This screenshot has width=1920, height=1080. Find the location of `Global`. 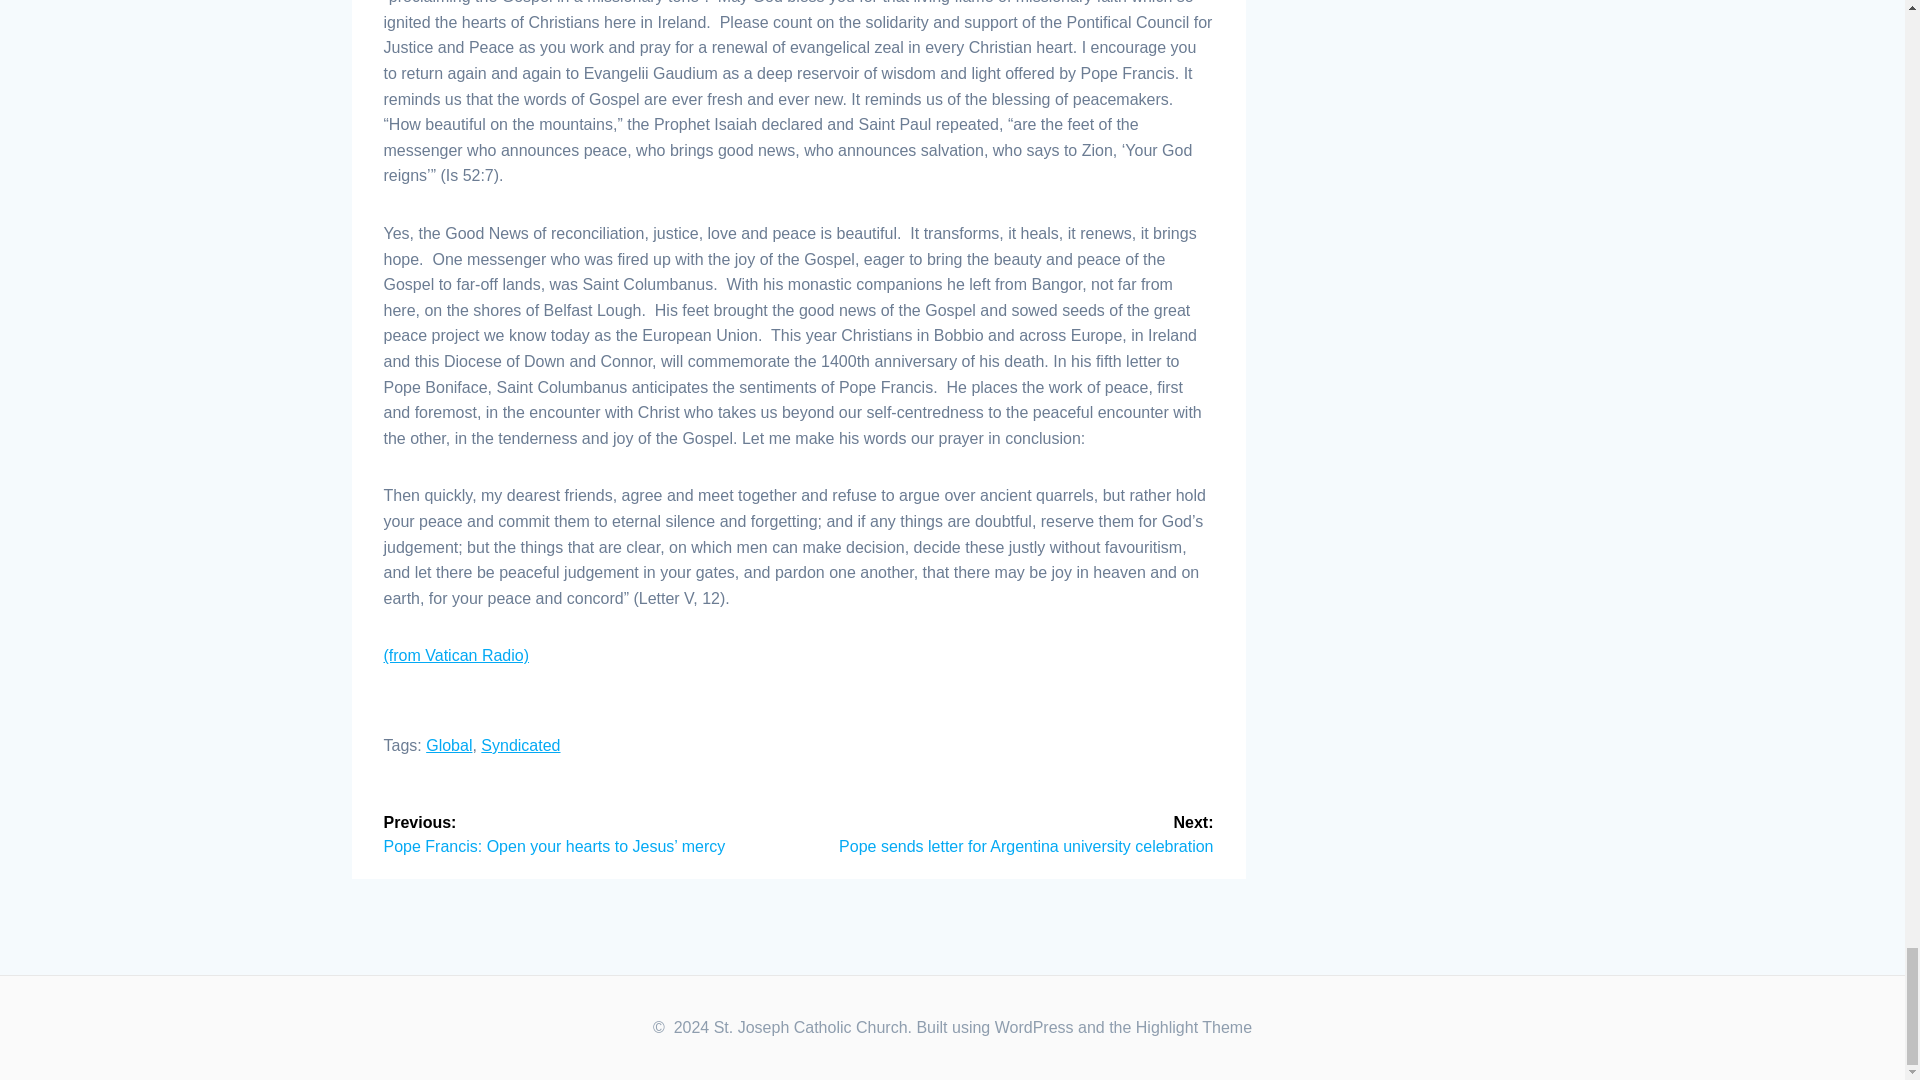

Global is located at coordinates (449, 744).